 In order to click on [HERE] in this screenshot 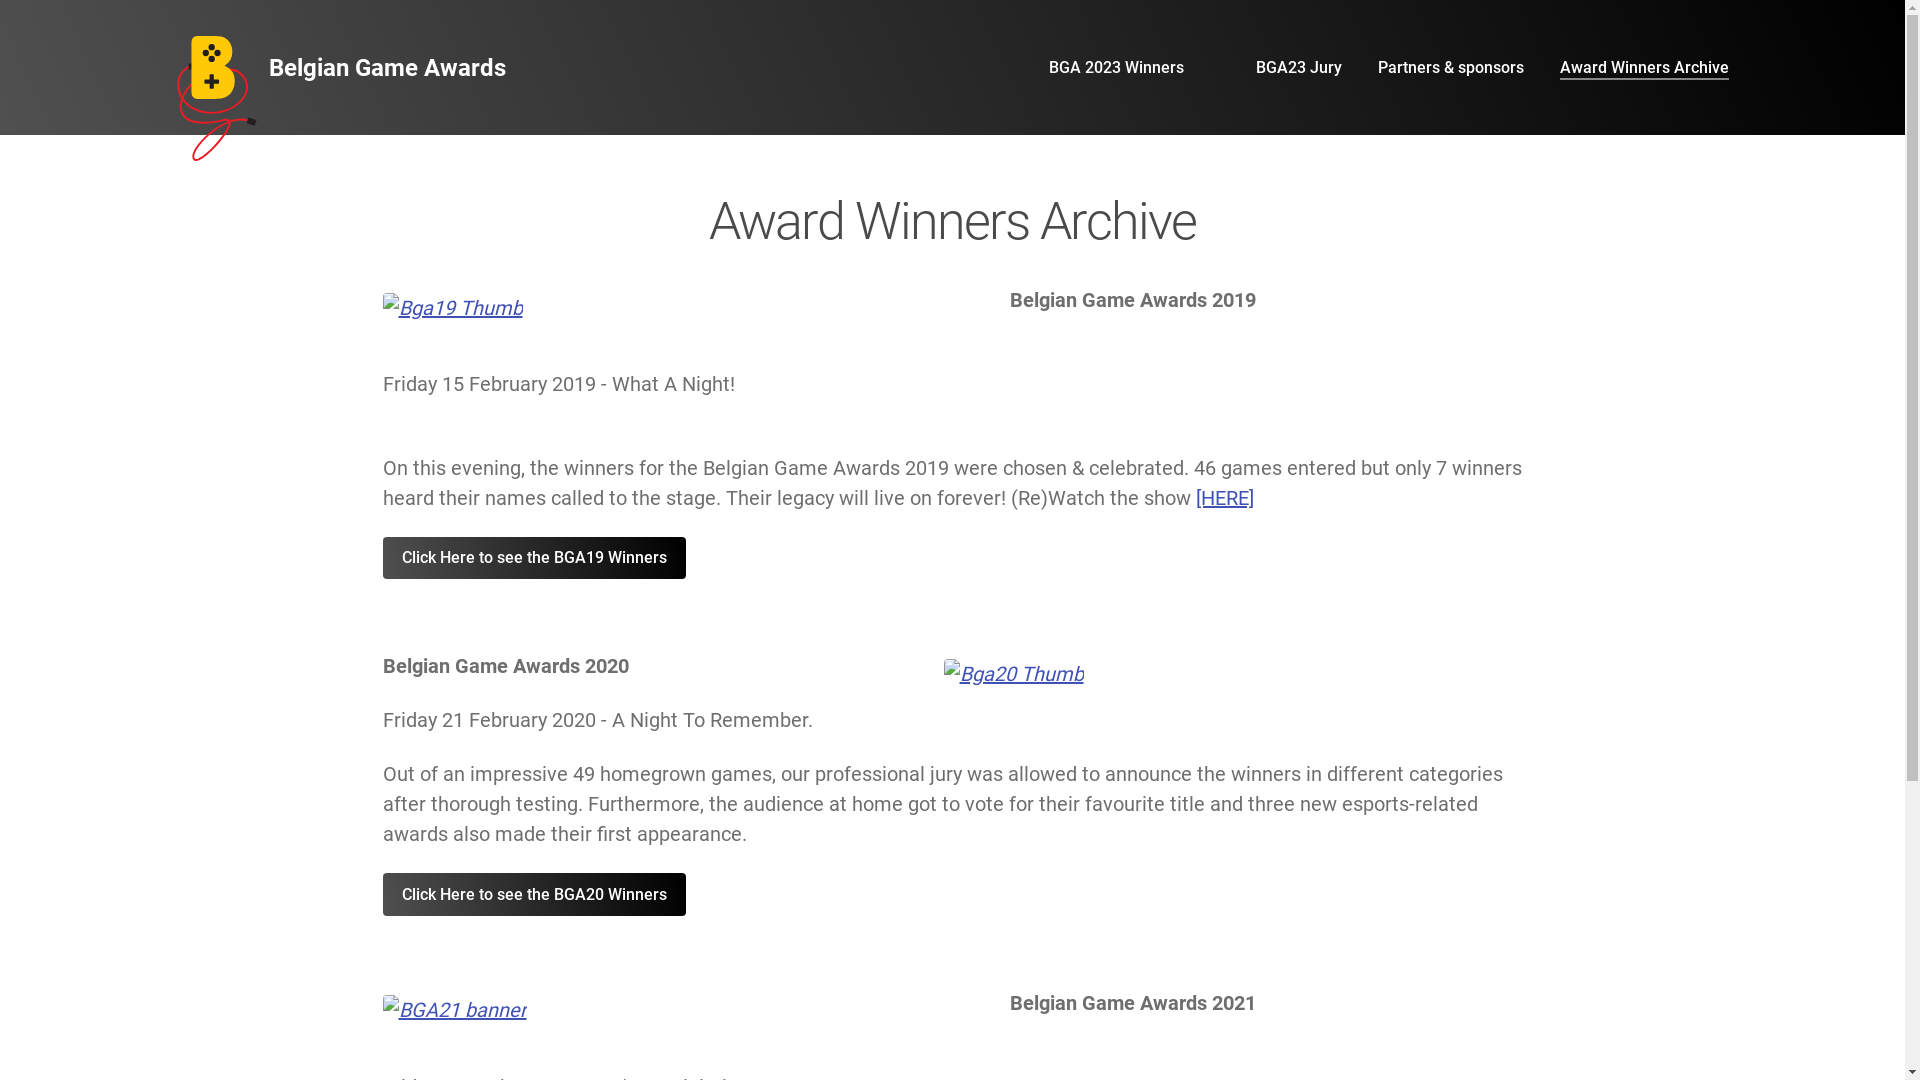, I will do `click(1225, 498)`.